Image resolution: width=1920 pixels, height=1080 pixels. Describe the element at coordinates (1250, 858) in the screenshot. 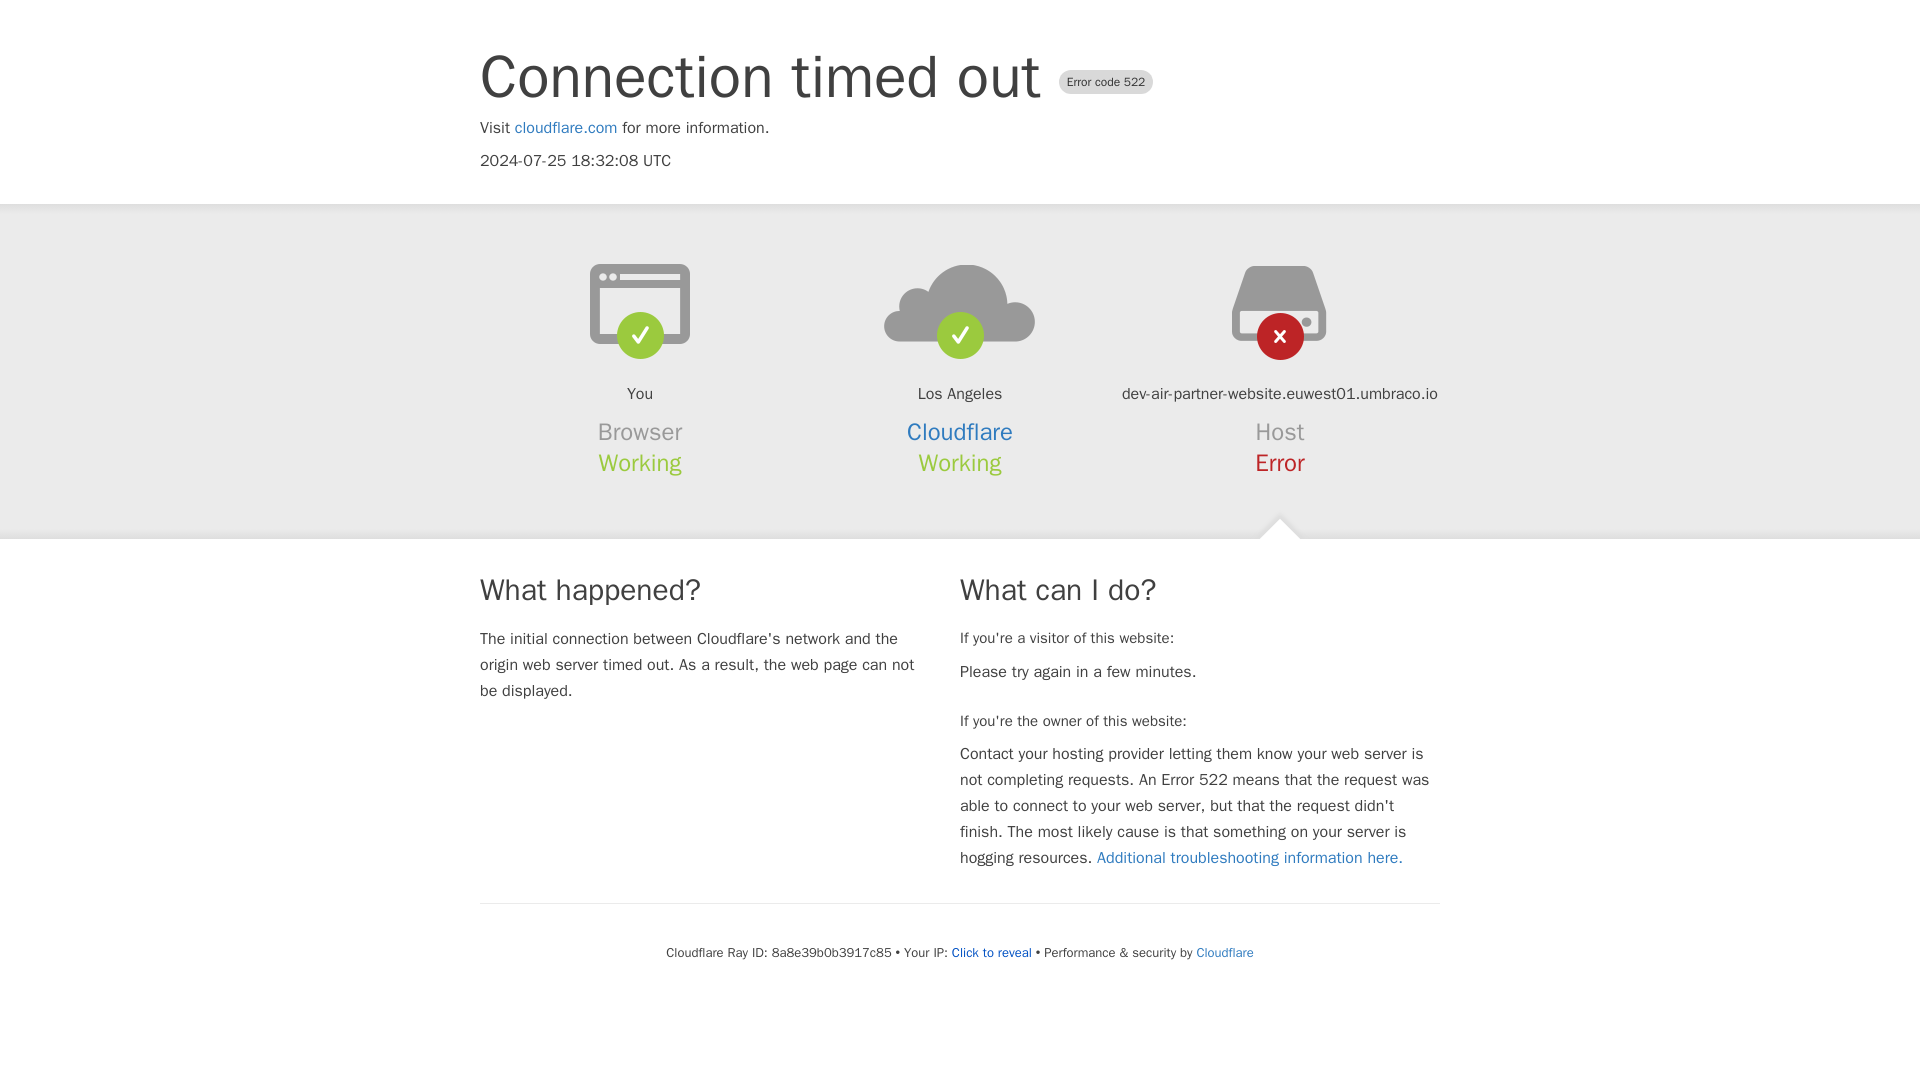

I see `Additional troubleshooting information here.` at that location.